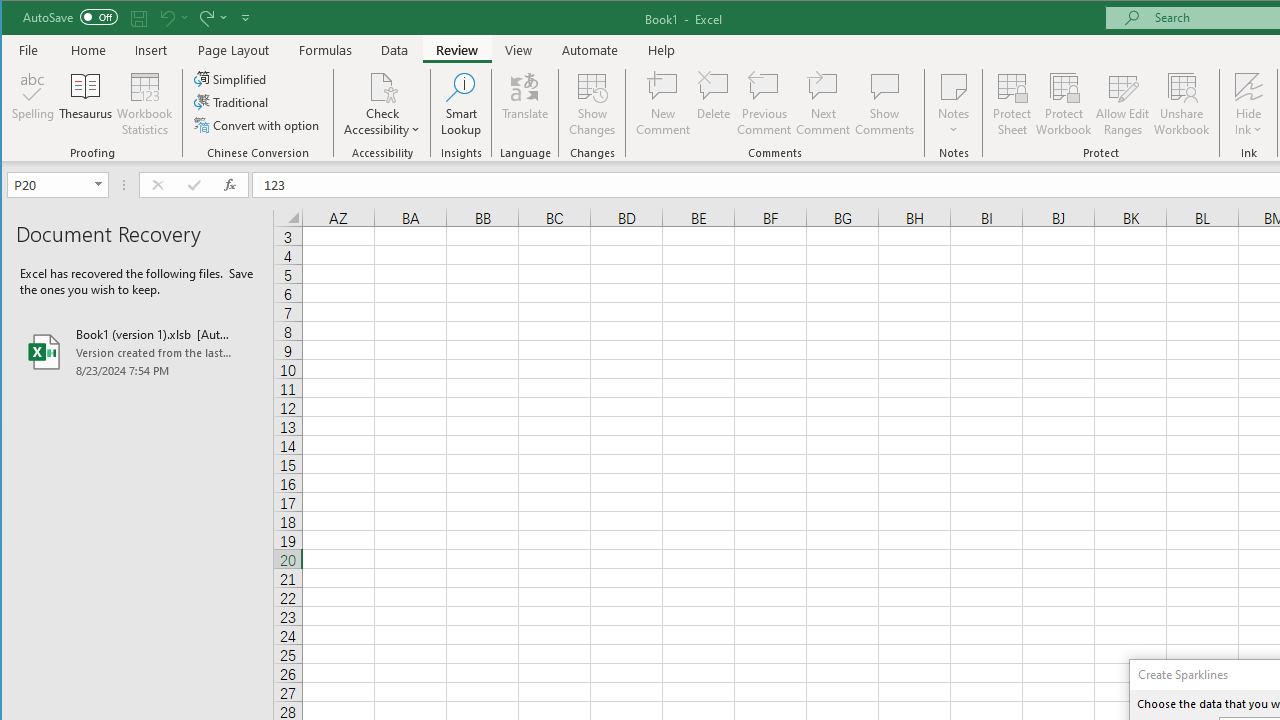  Describe the element at coordinates (1248, 123) in the screenshot. I see `More Options` at that location.